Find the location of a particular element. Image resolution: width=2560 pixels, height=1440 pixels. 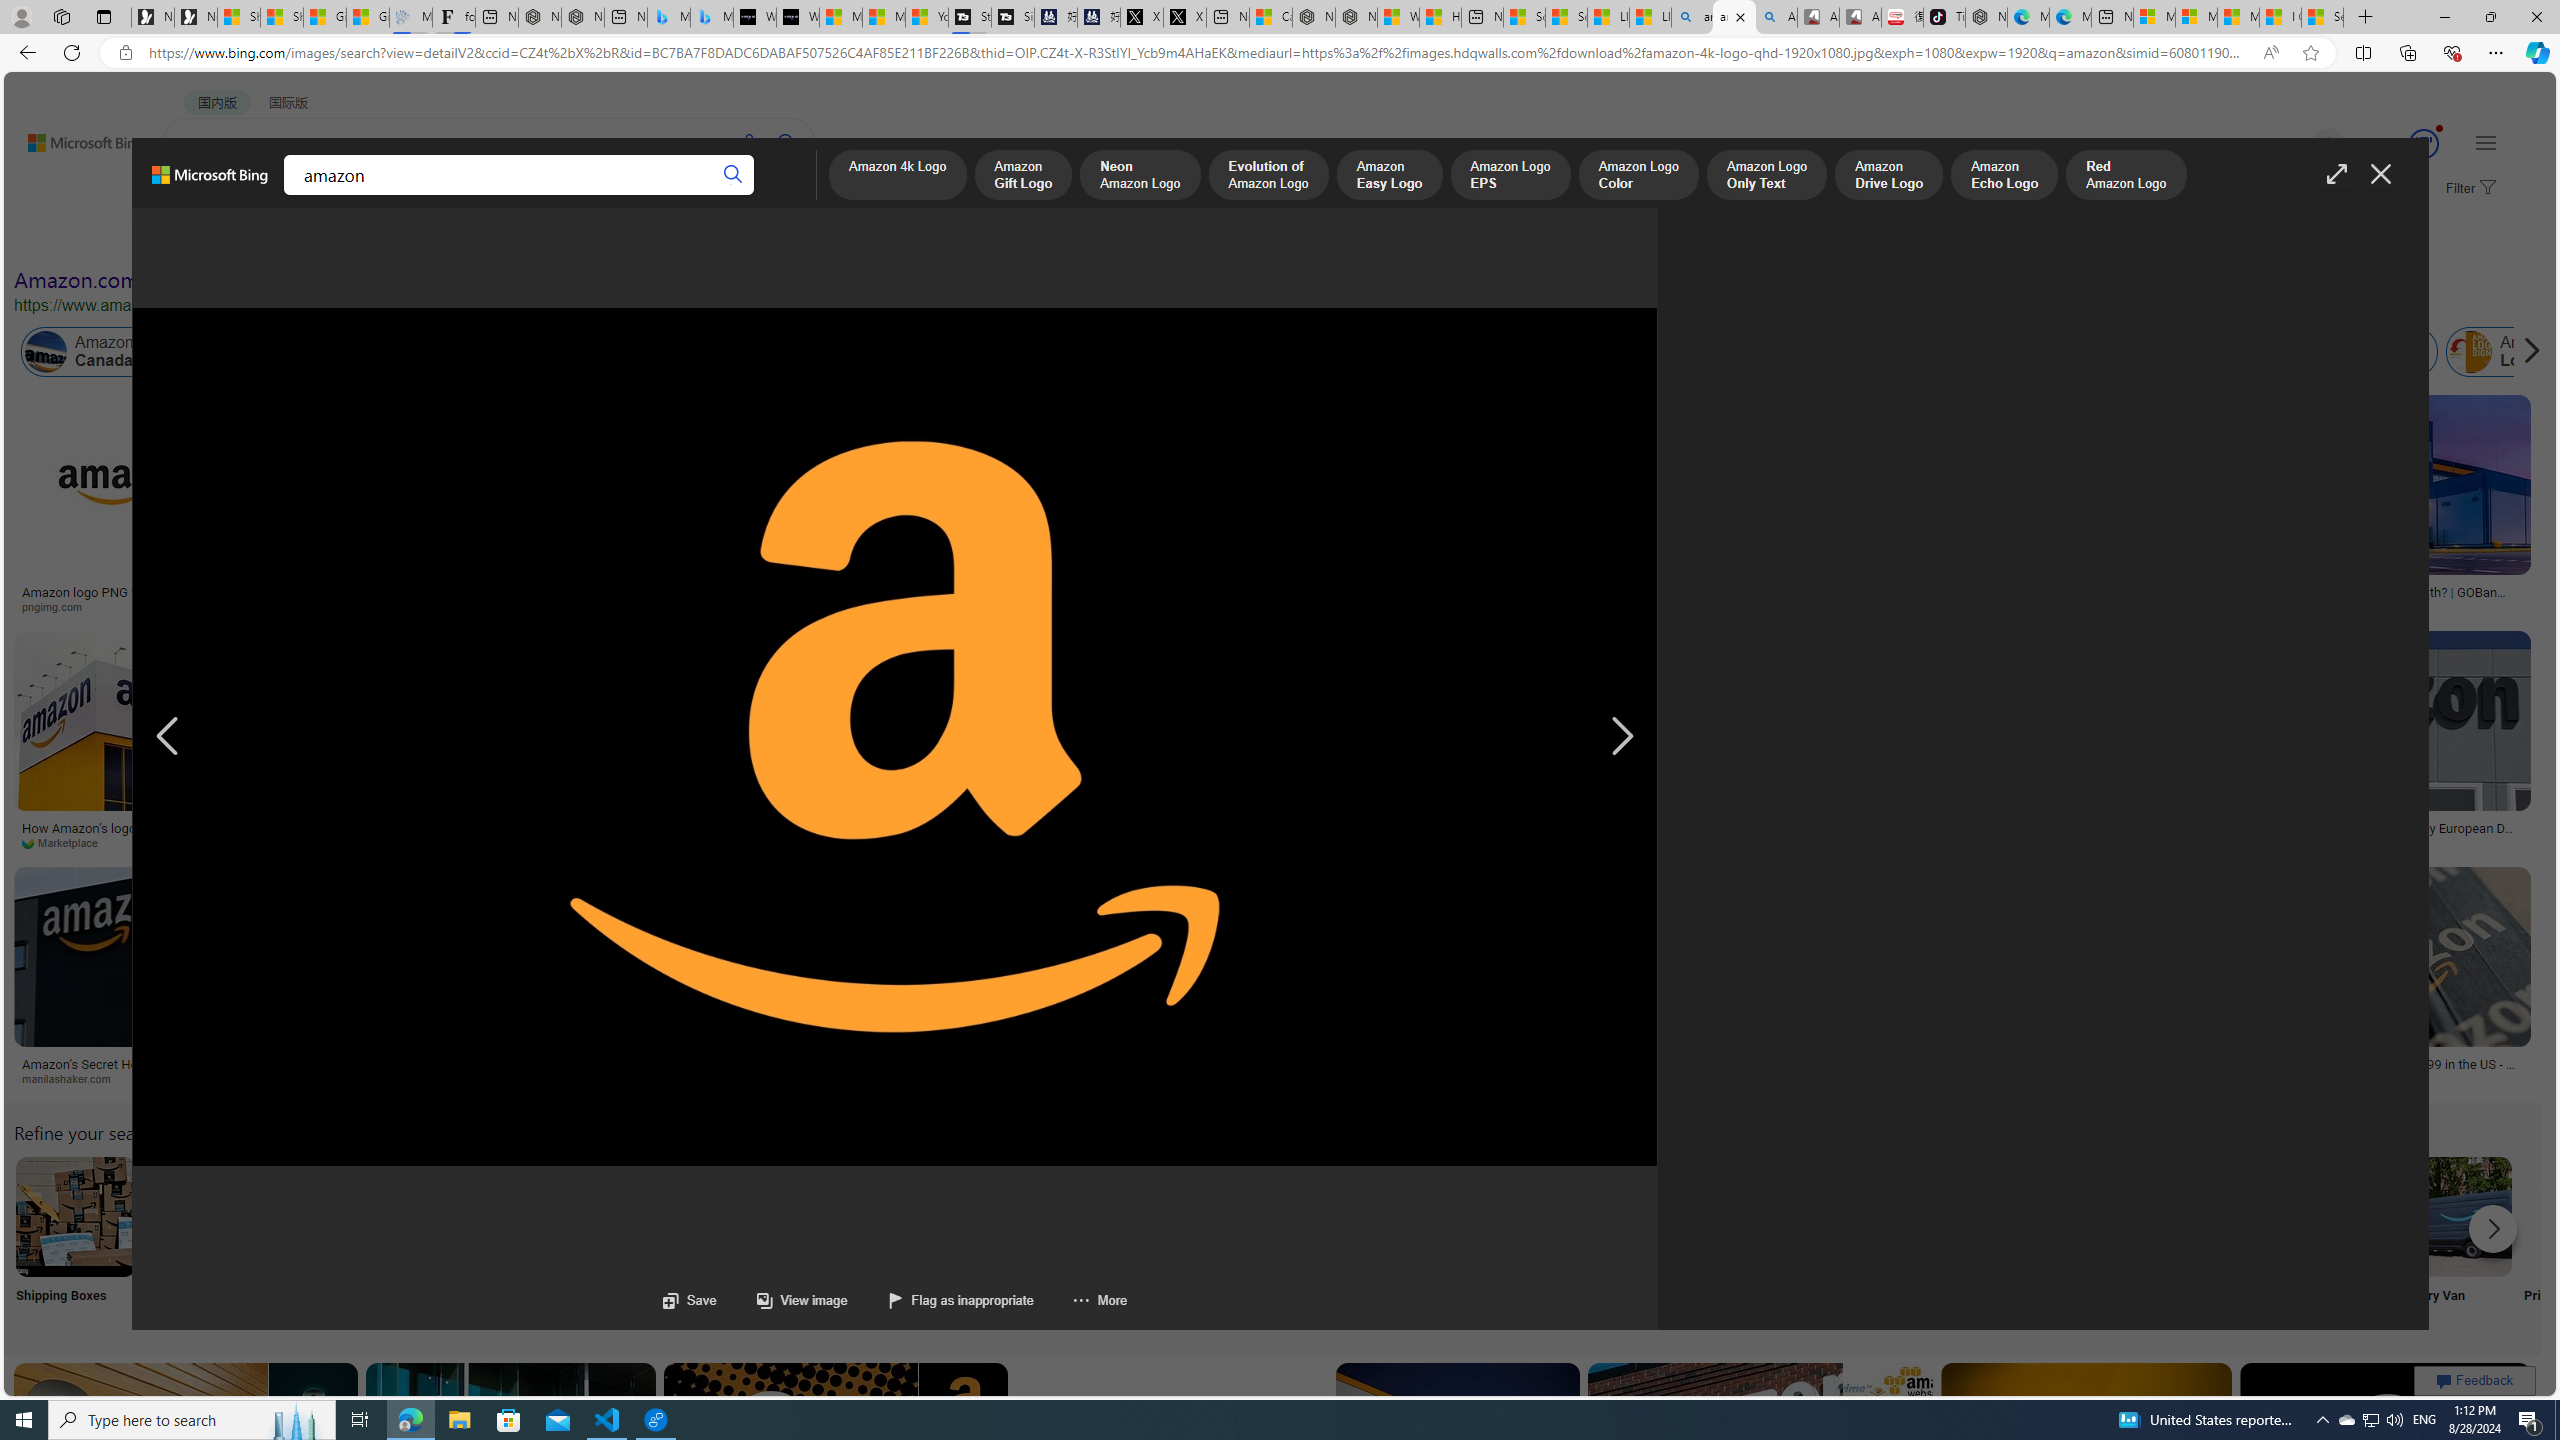

View image is located at coordinates (782, 1300).